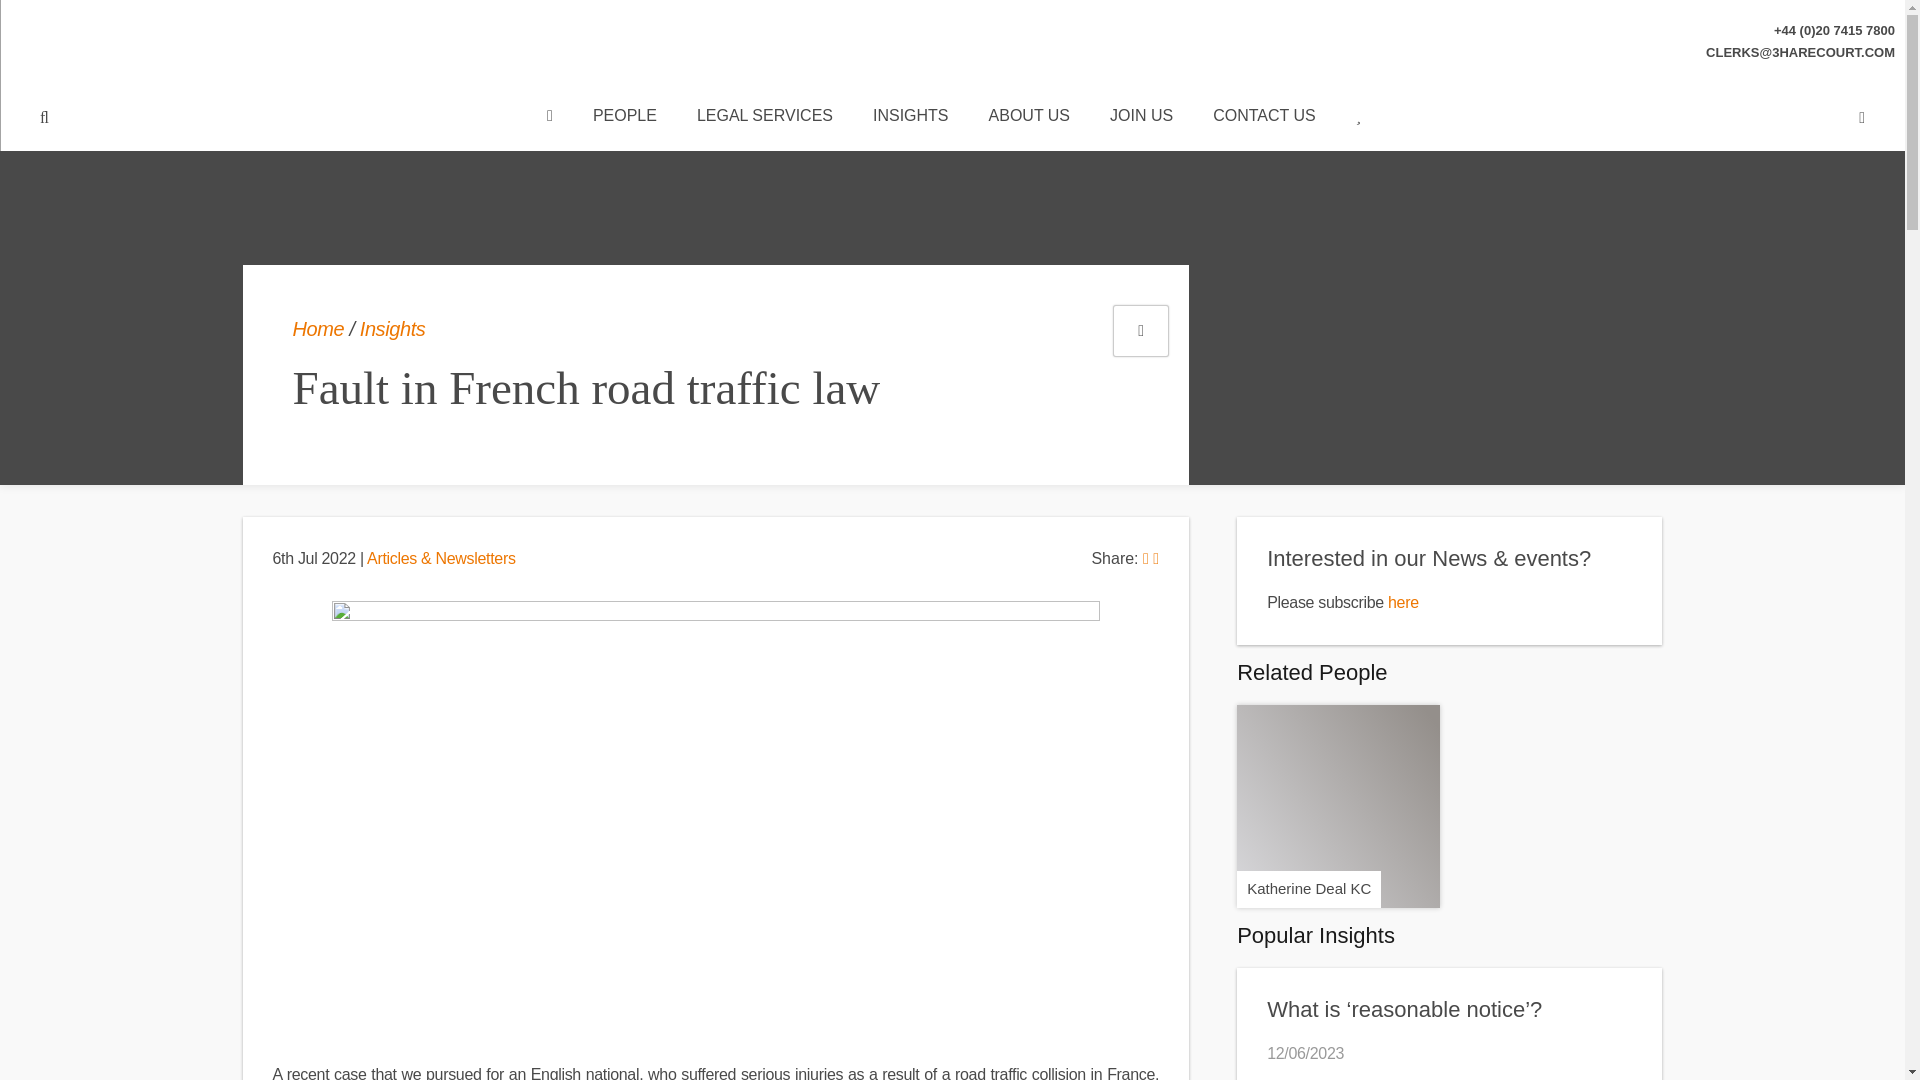 This screenshot has width=1920, height=1080. I want to click on LEGAL SERVICES, so click(764, 118).